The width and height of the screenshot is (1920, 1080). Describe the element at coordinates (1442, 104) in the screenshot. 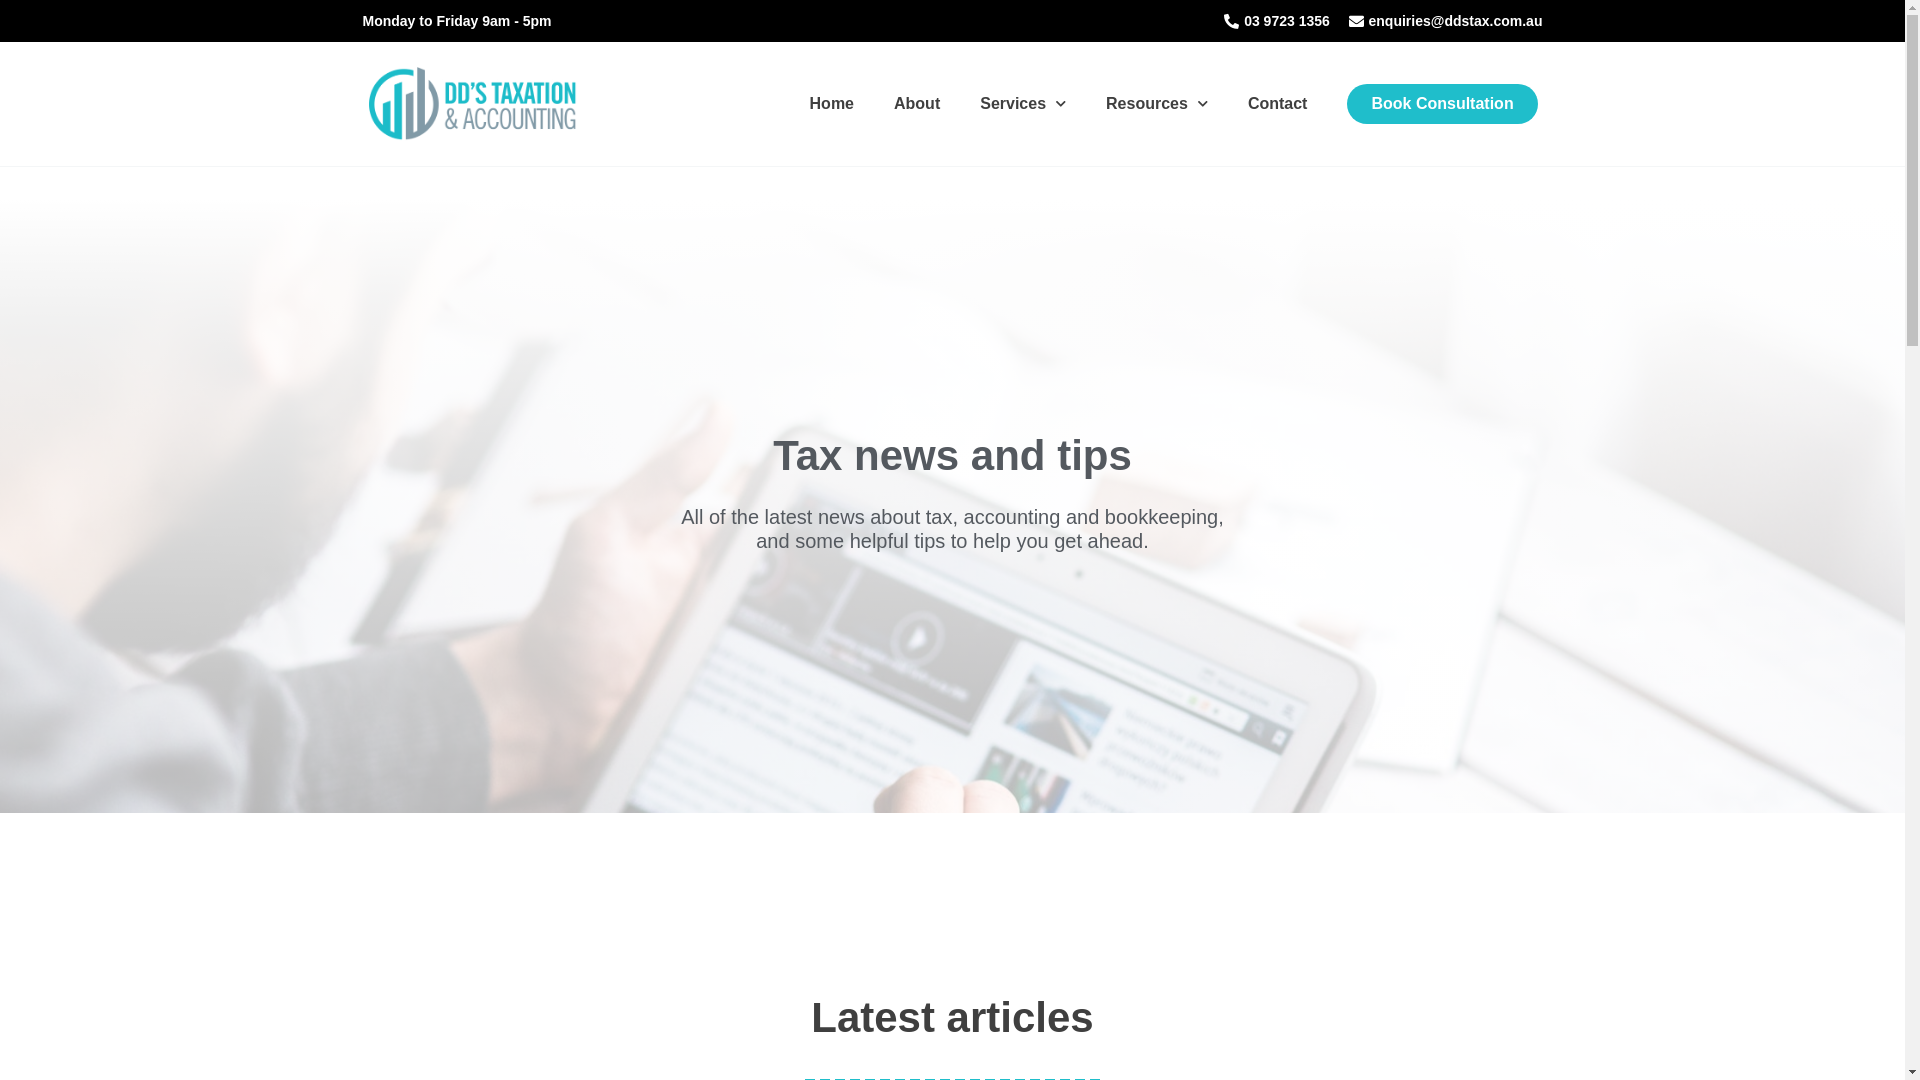

I see `Book Consultation` at that location.